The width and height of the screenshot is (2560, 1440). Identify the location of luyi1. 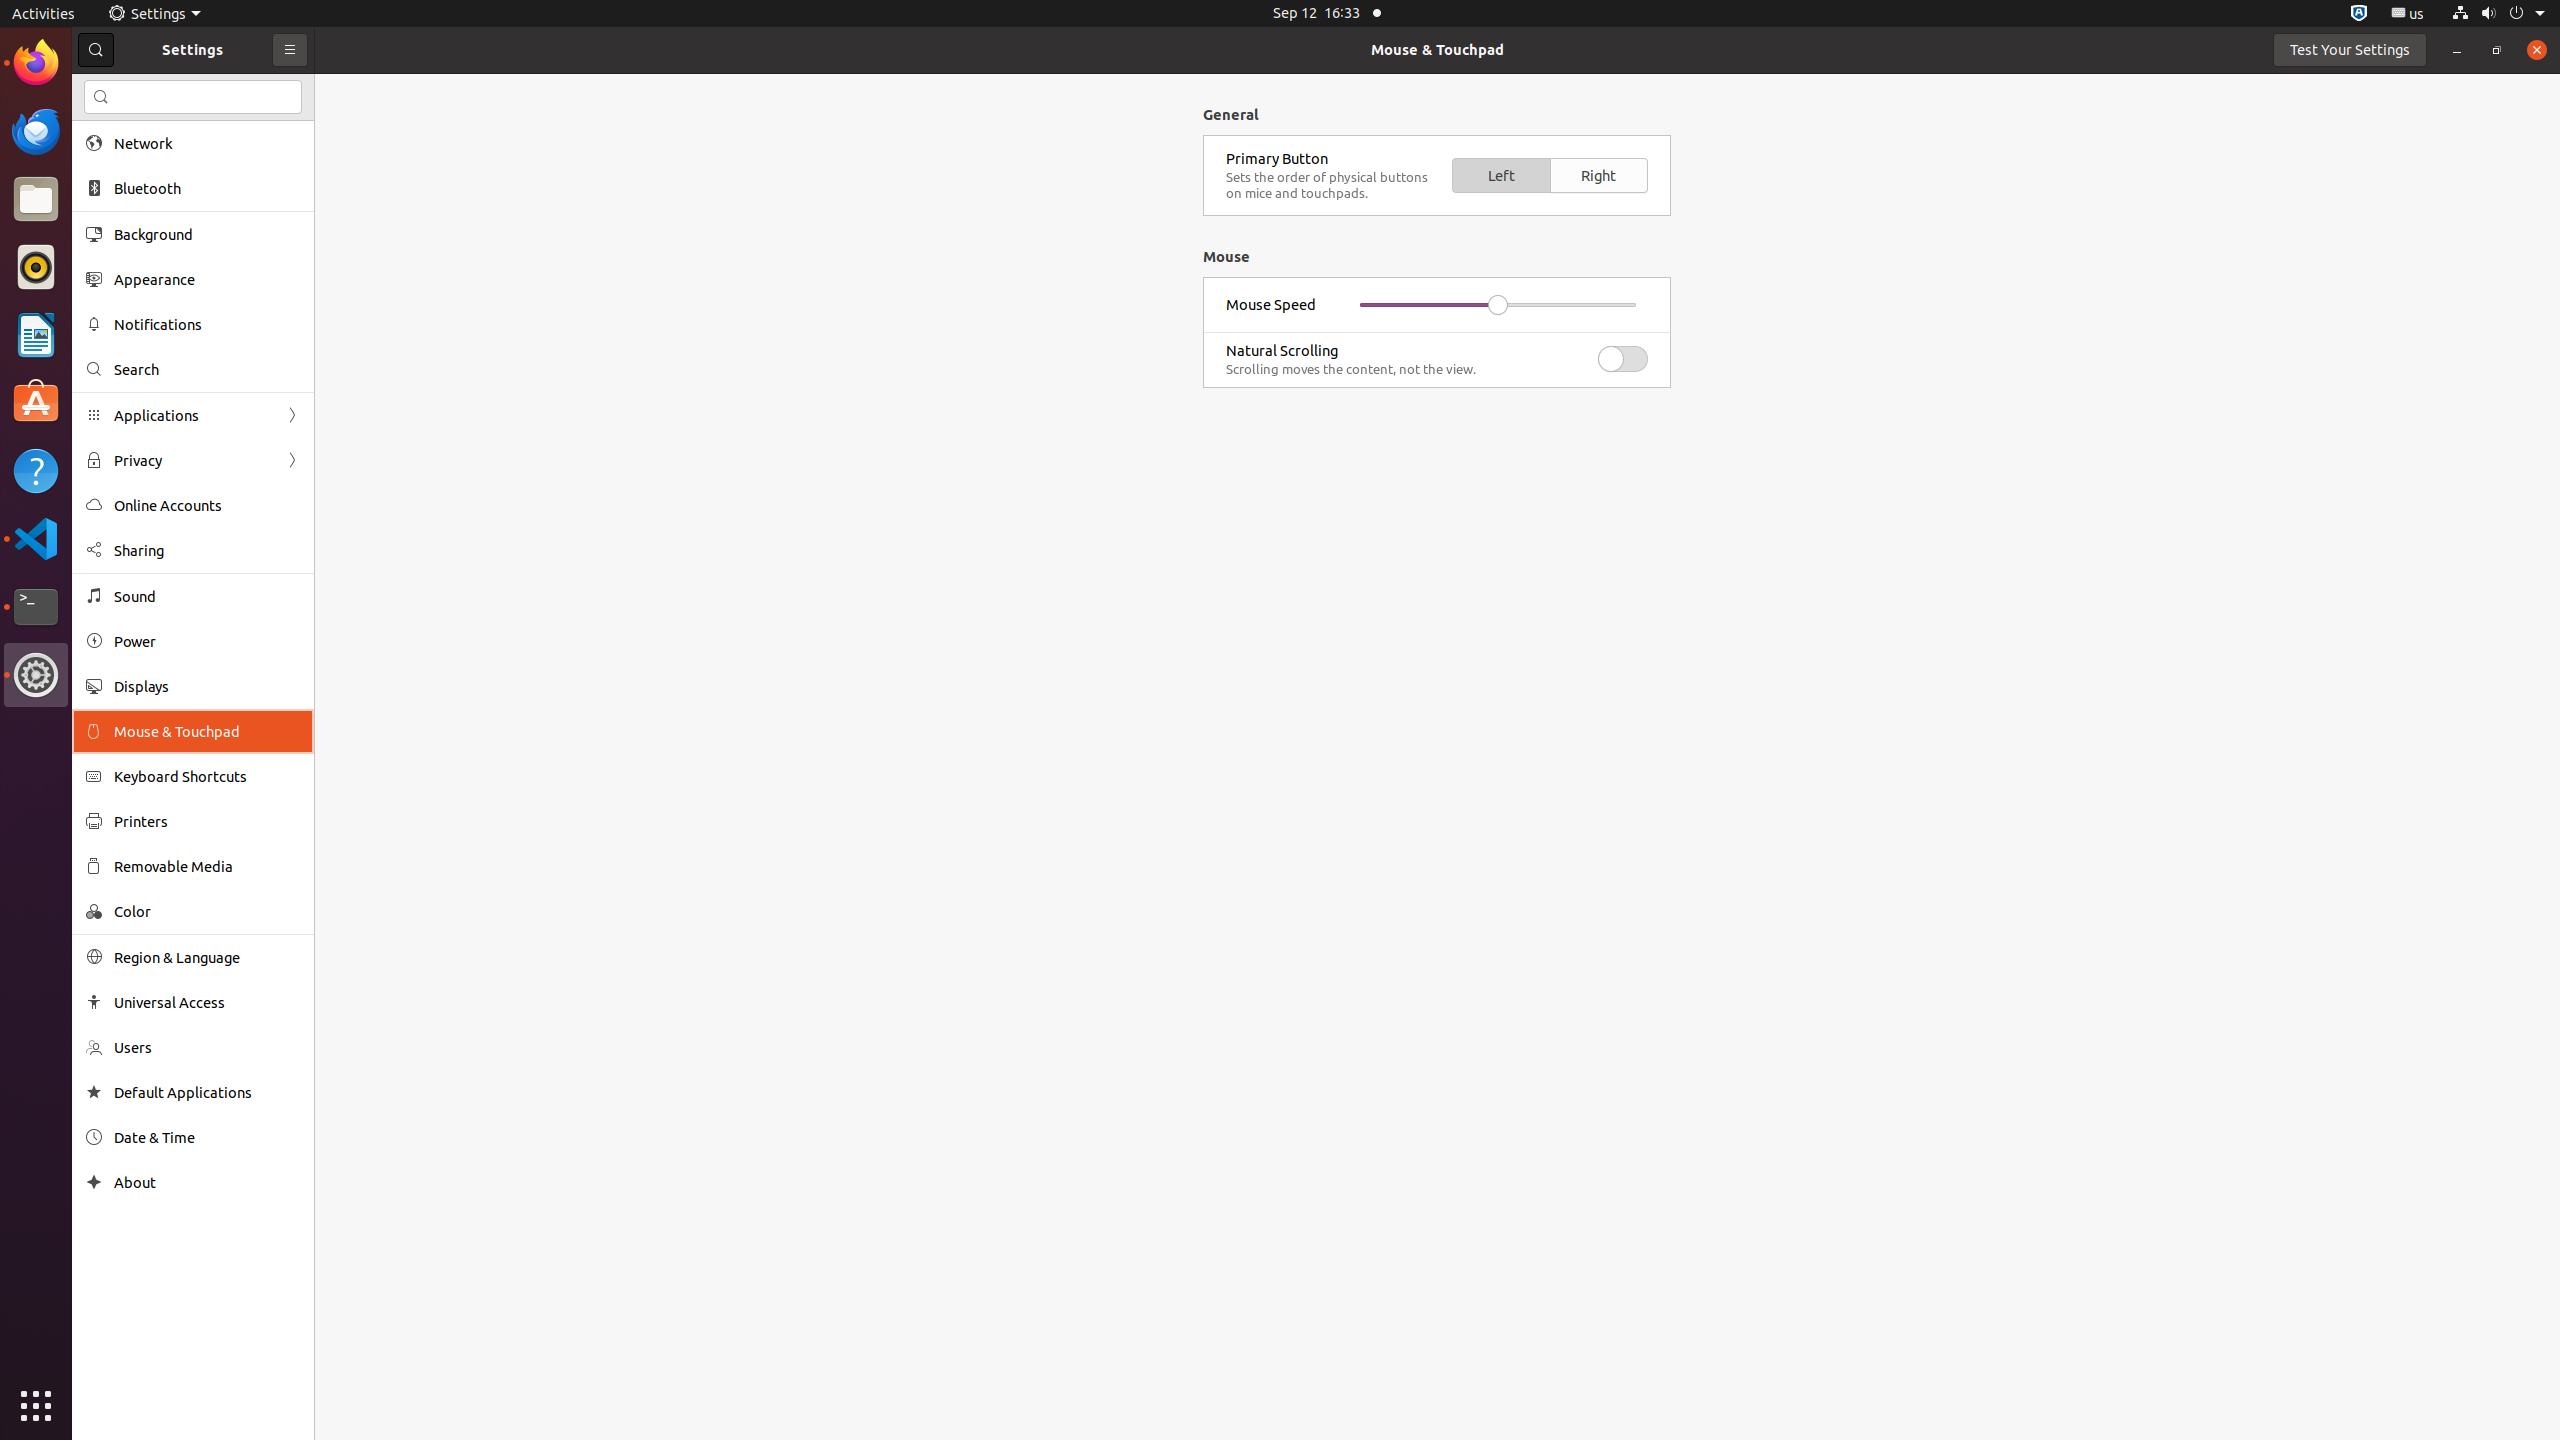
(134, 89).